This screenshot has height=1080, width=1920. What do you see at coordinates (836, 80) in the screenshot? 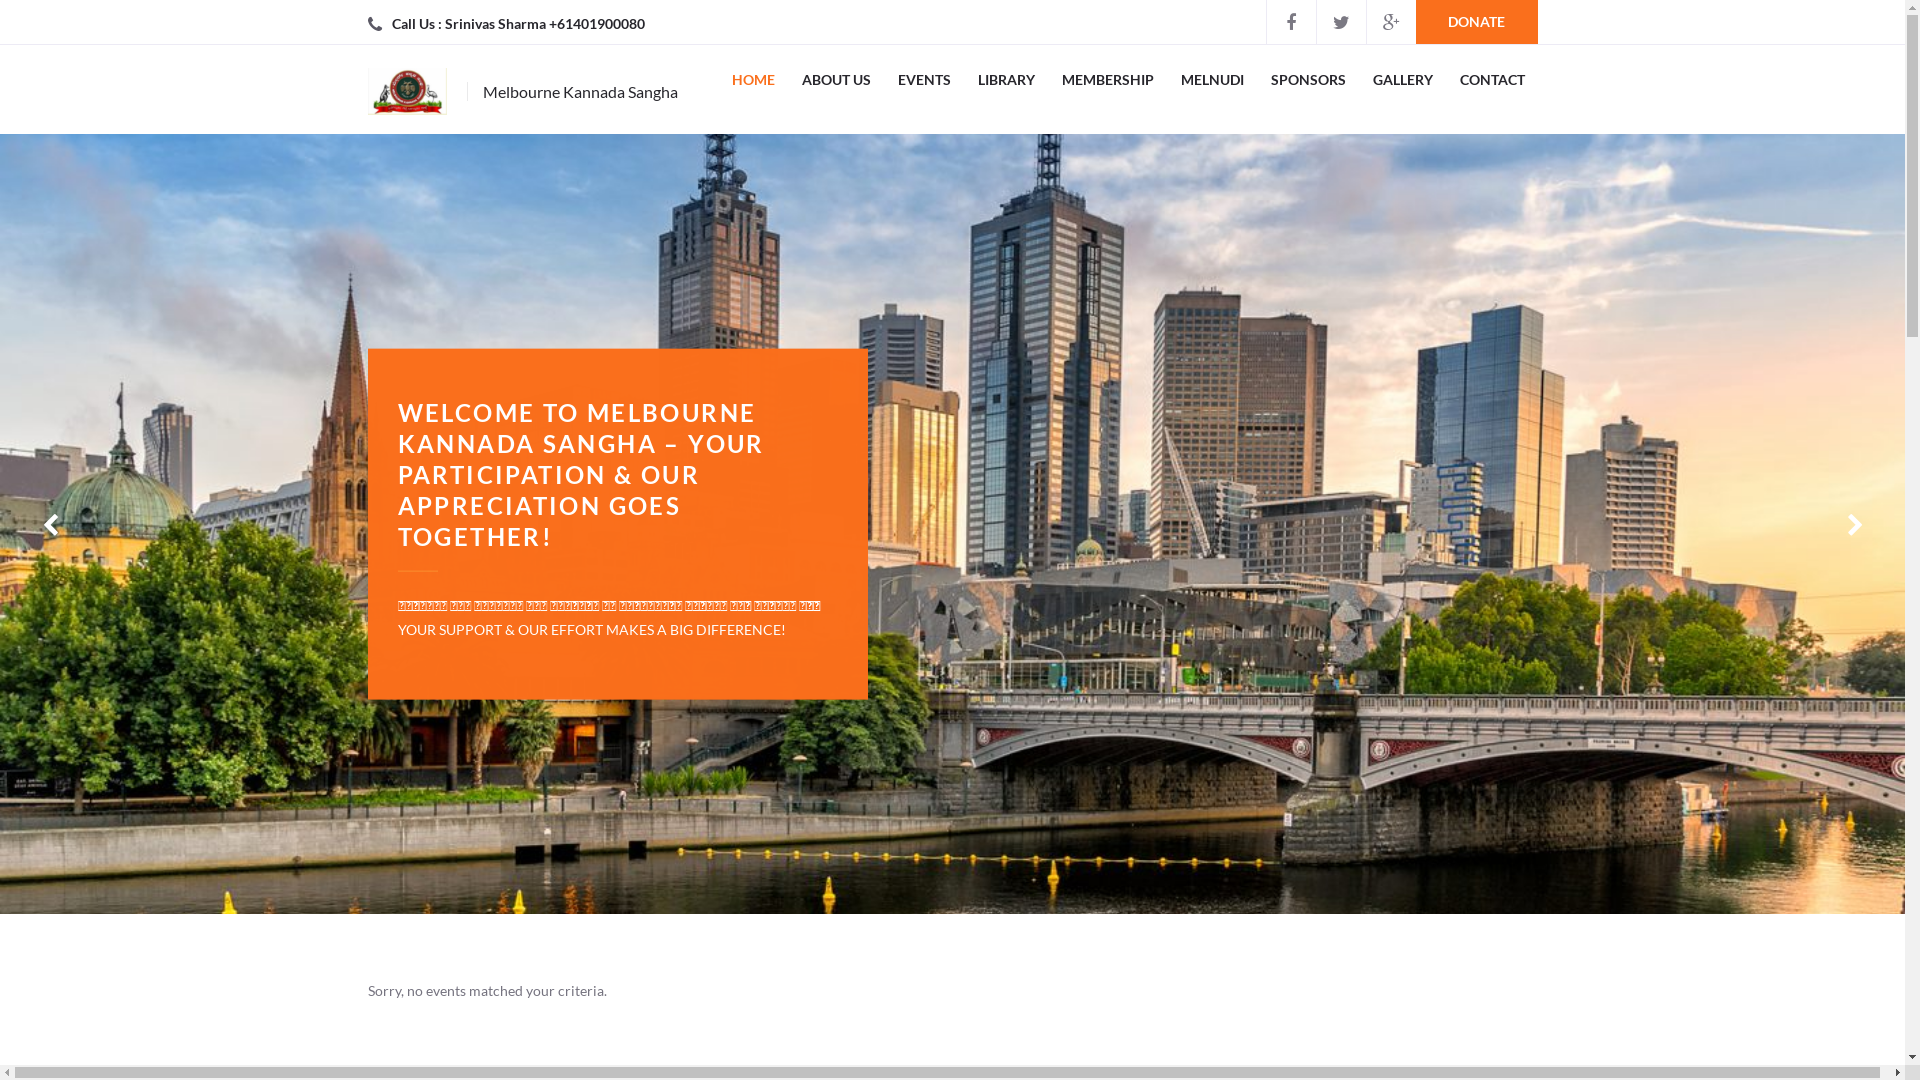
I see `ABOUT US` at bounding box center [836, 80].